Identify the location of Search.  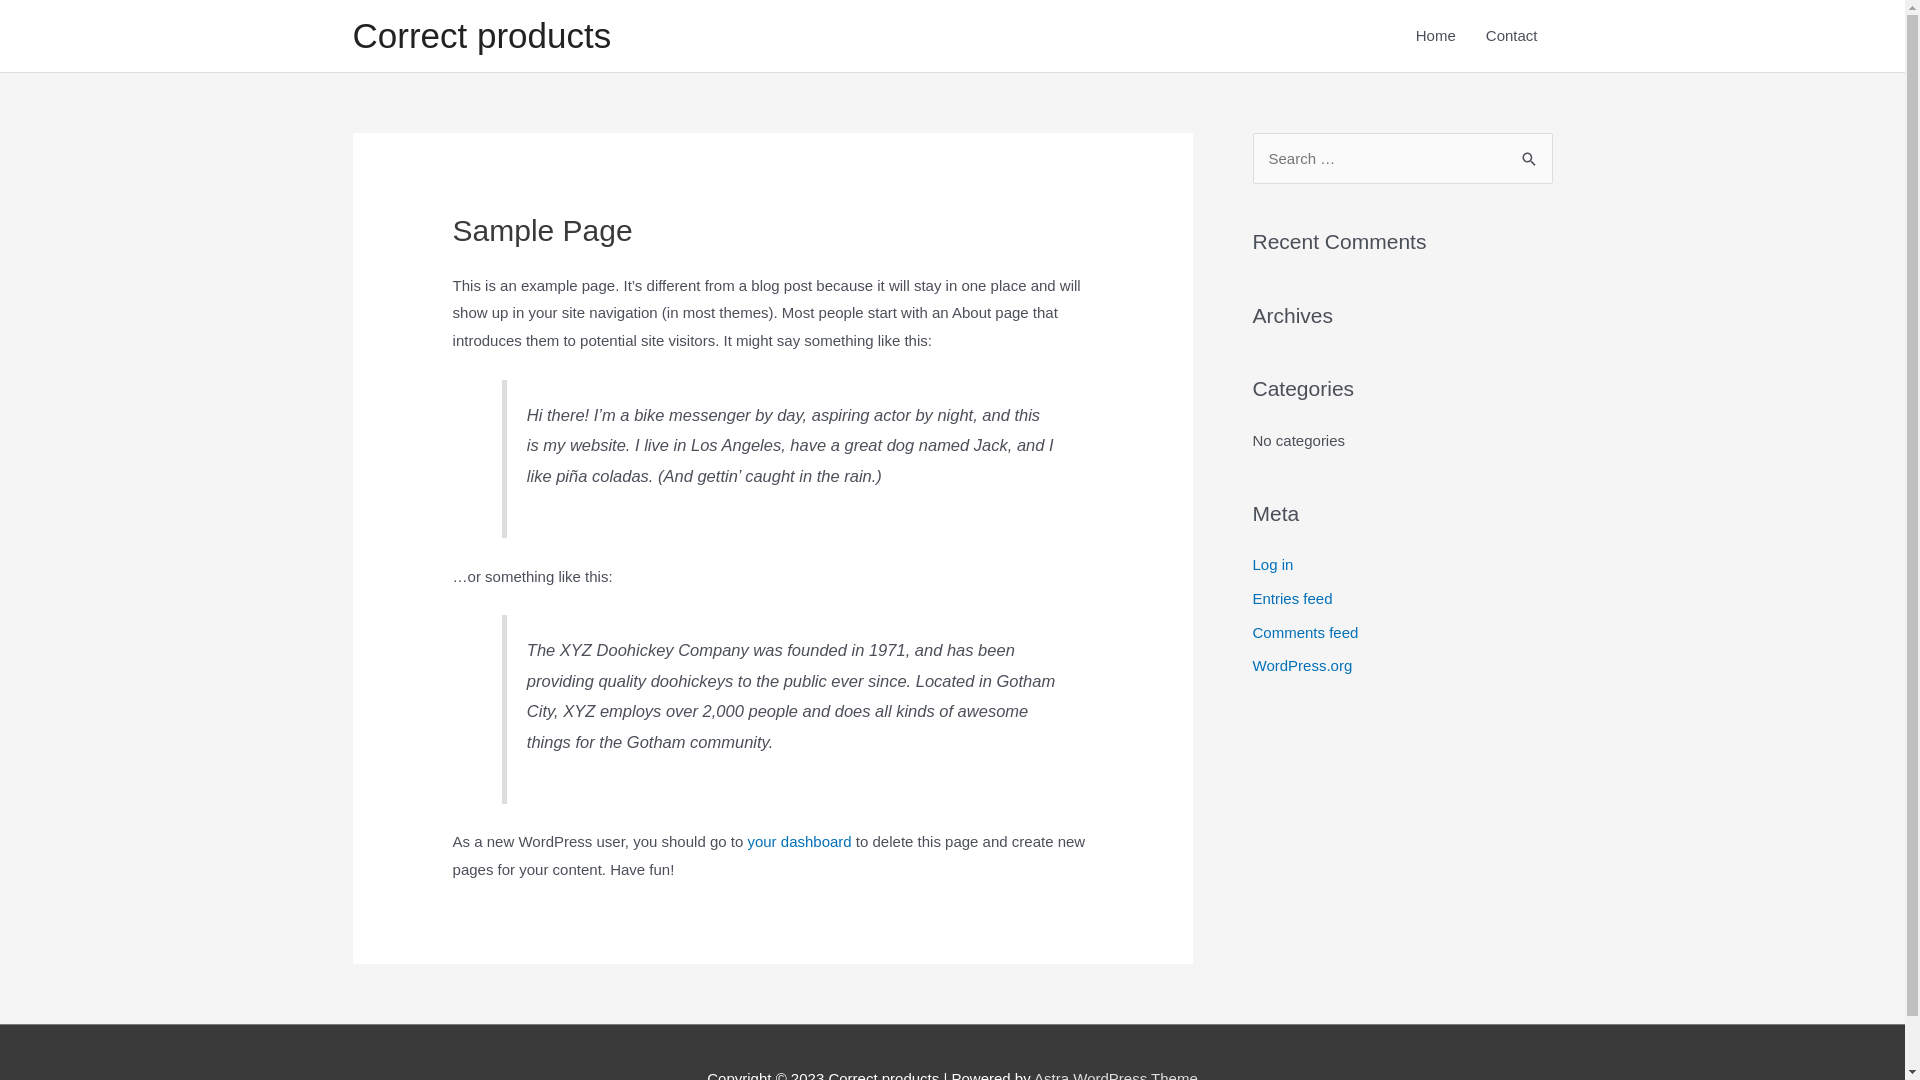
(1530, 154).